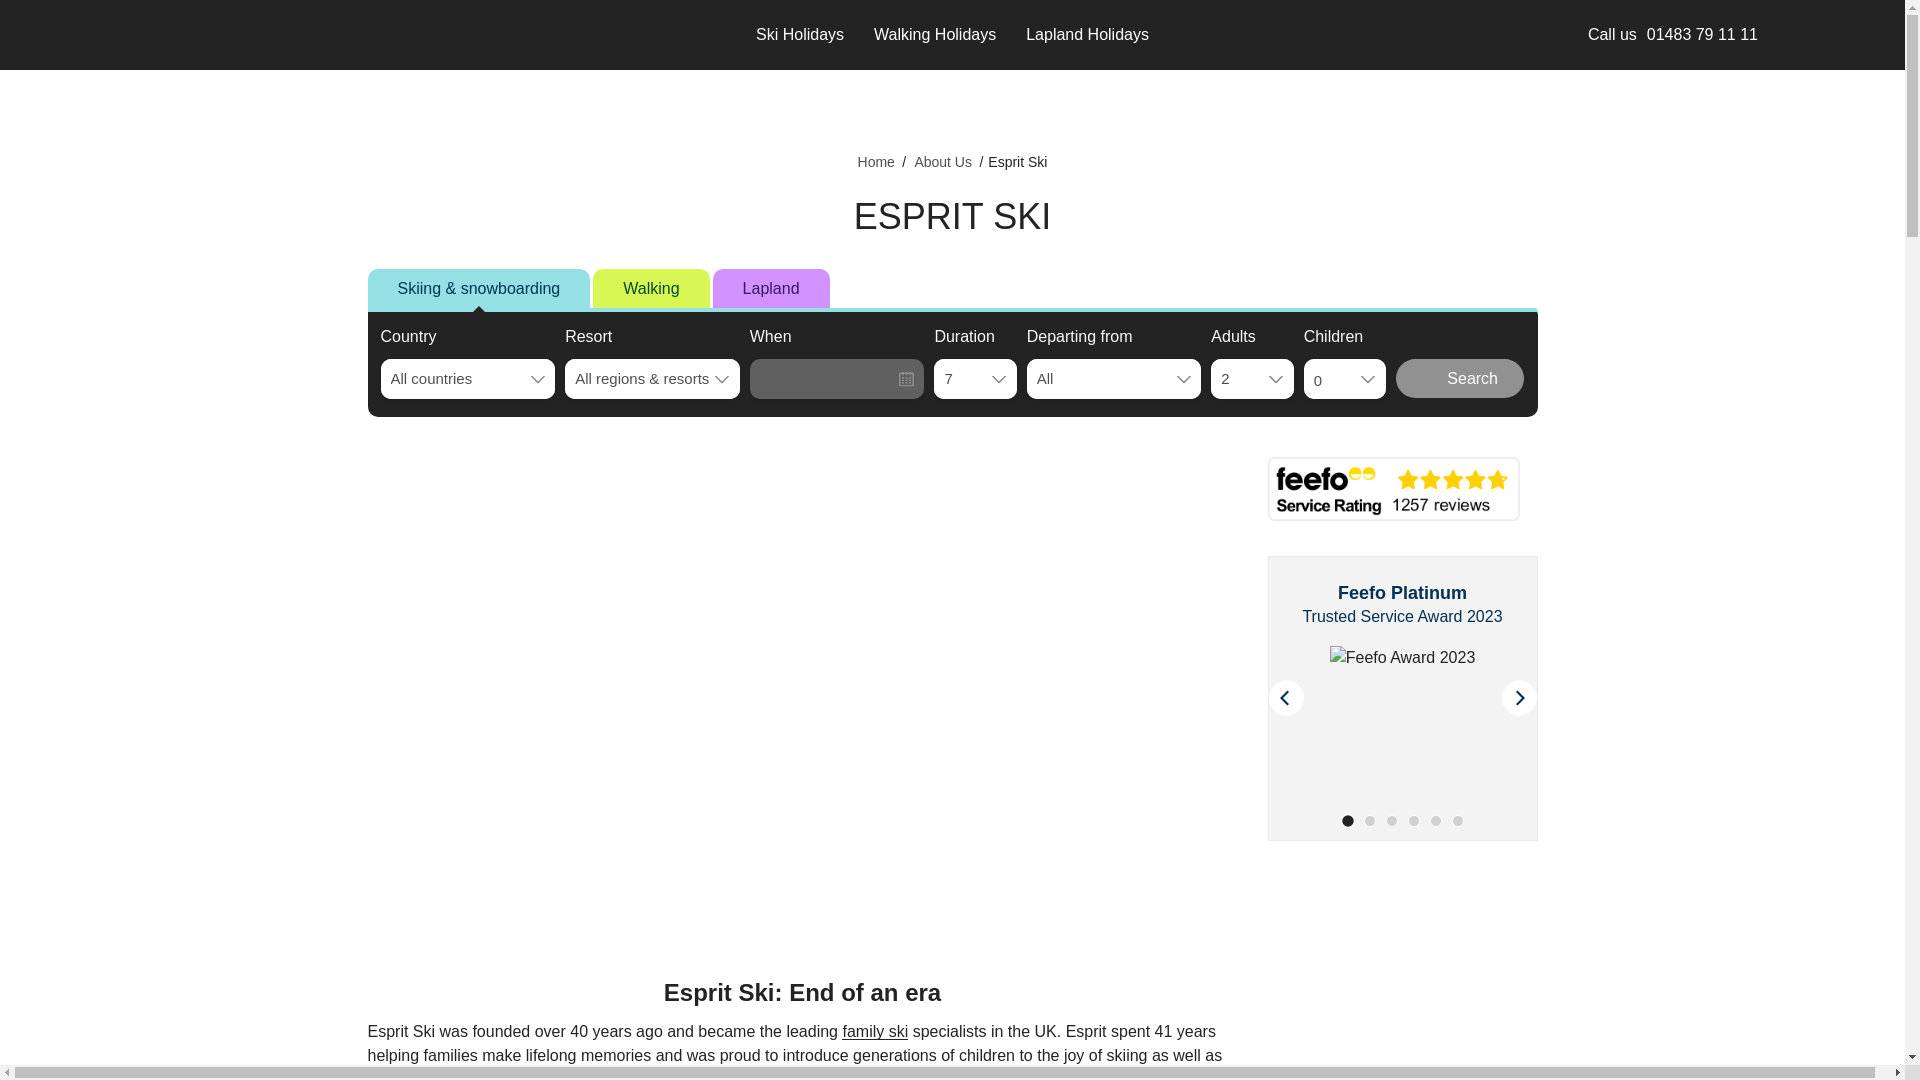  I want to click on Ski Holidays, so click(800, 35).